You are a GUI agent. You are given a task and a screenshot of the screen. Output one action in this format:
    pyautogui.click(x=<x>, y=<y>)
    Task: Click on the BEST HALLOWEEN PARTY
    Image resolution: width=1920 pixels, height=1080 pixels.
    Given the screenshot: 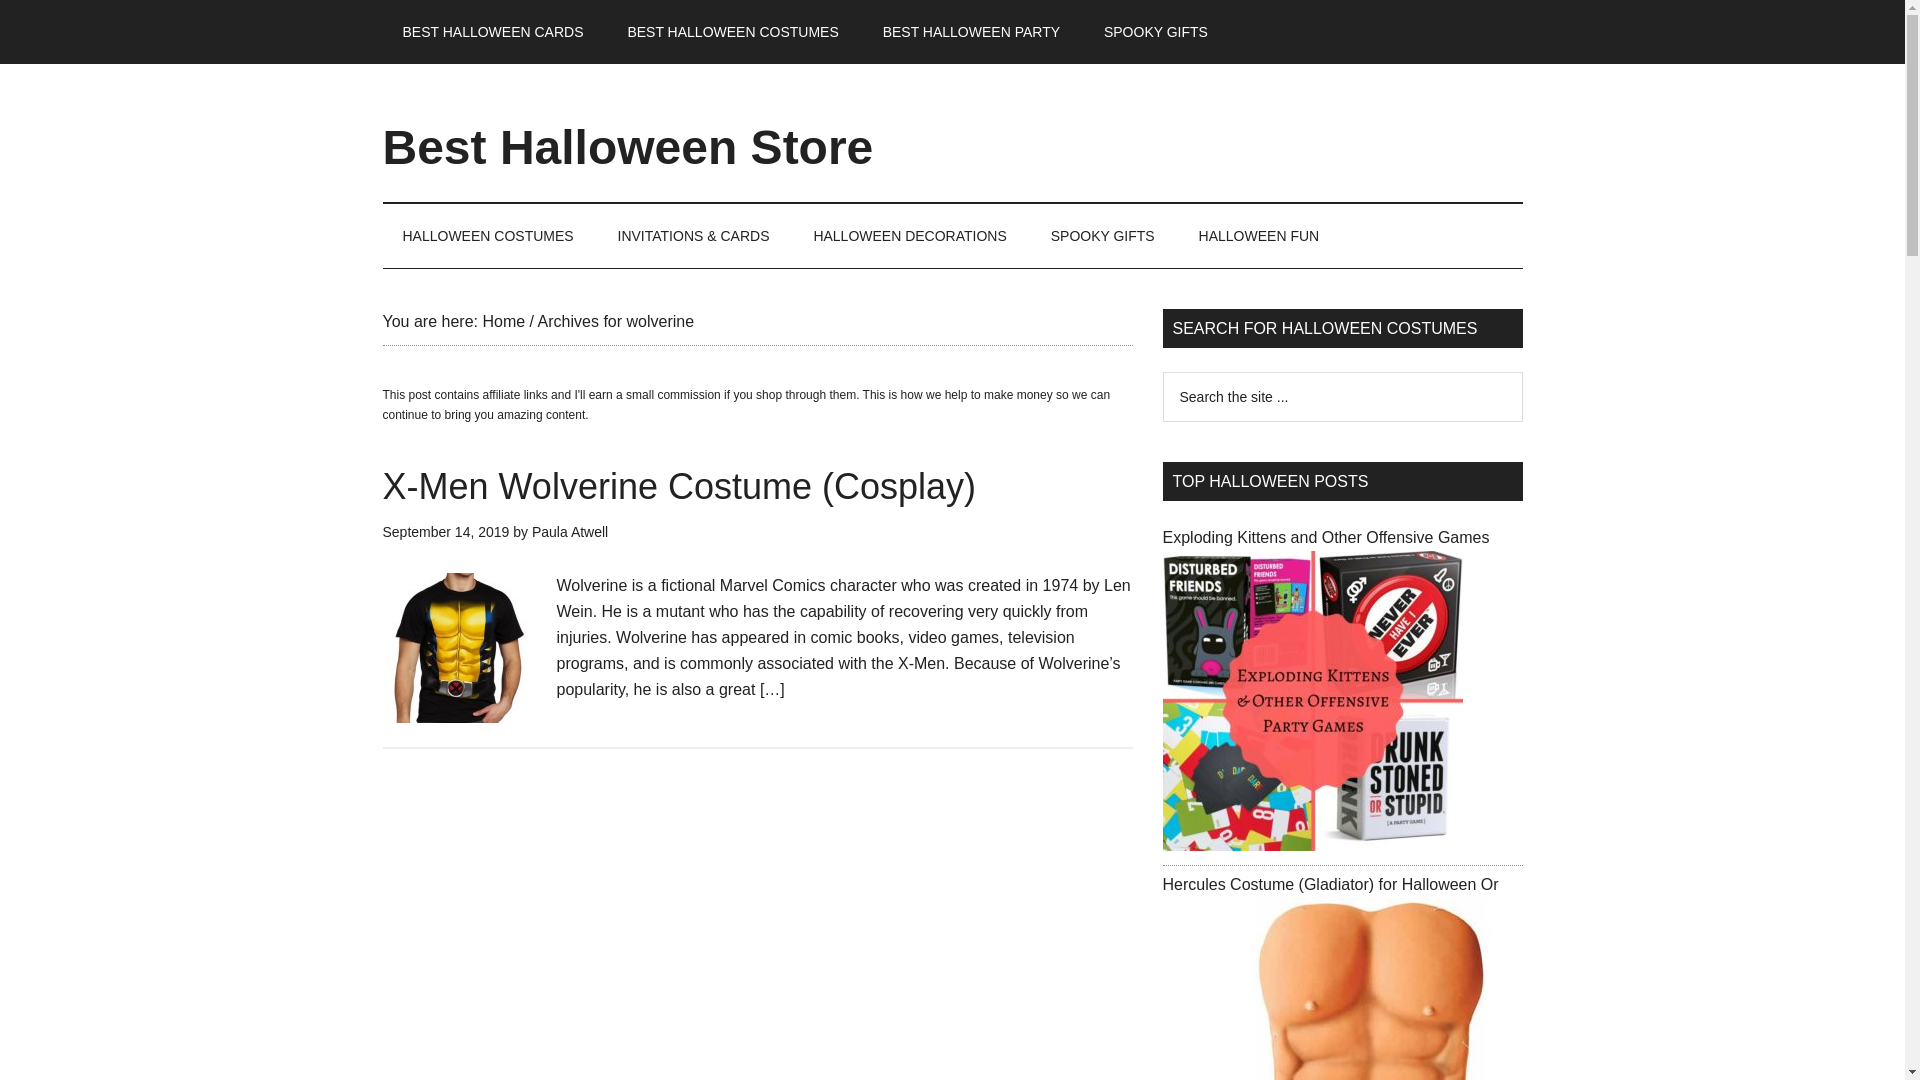 What is the action you would take?
    pyautogui.click(x=970, y=32)
    